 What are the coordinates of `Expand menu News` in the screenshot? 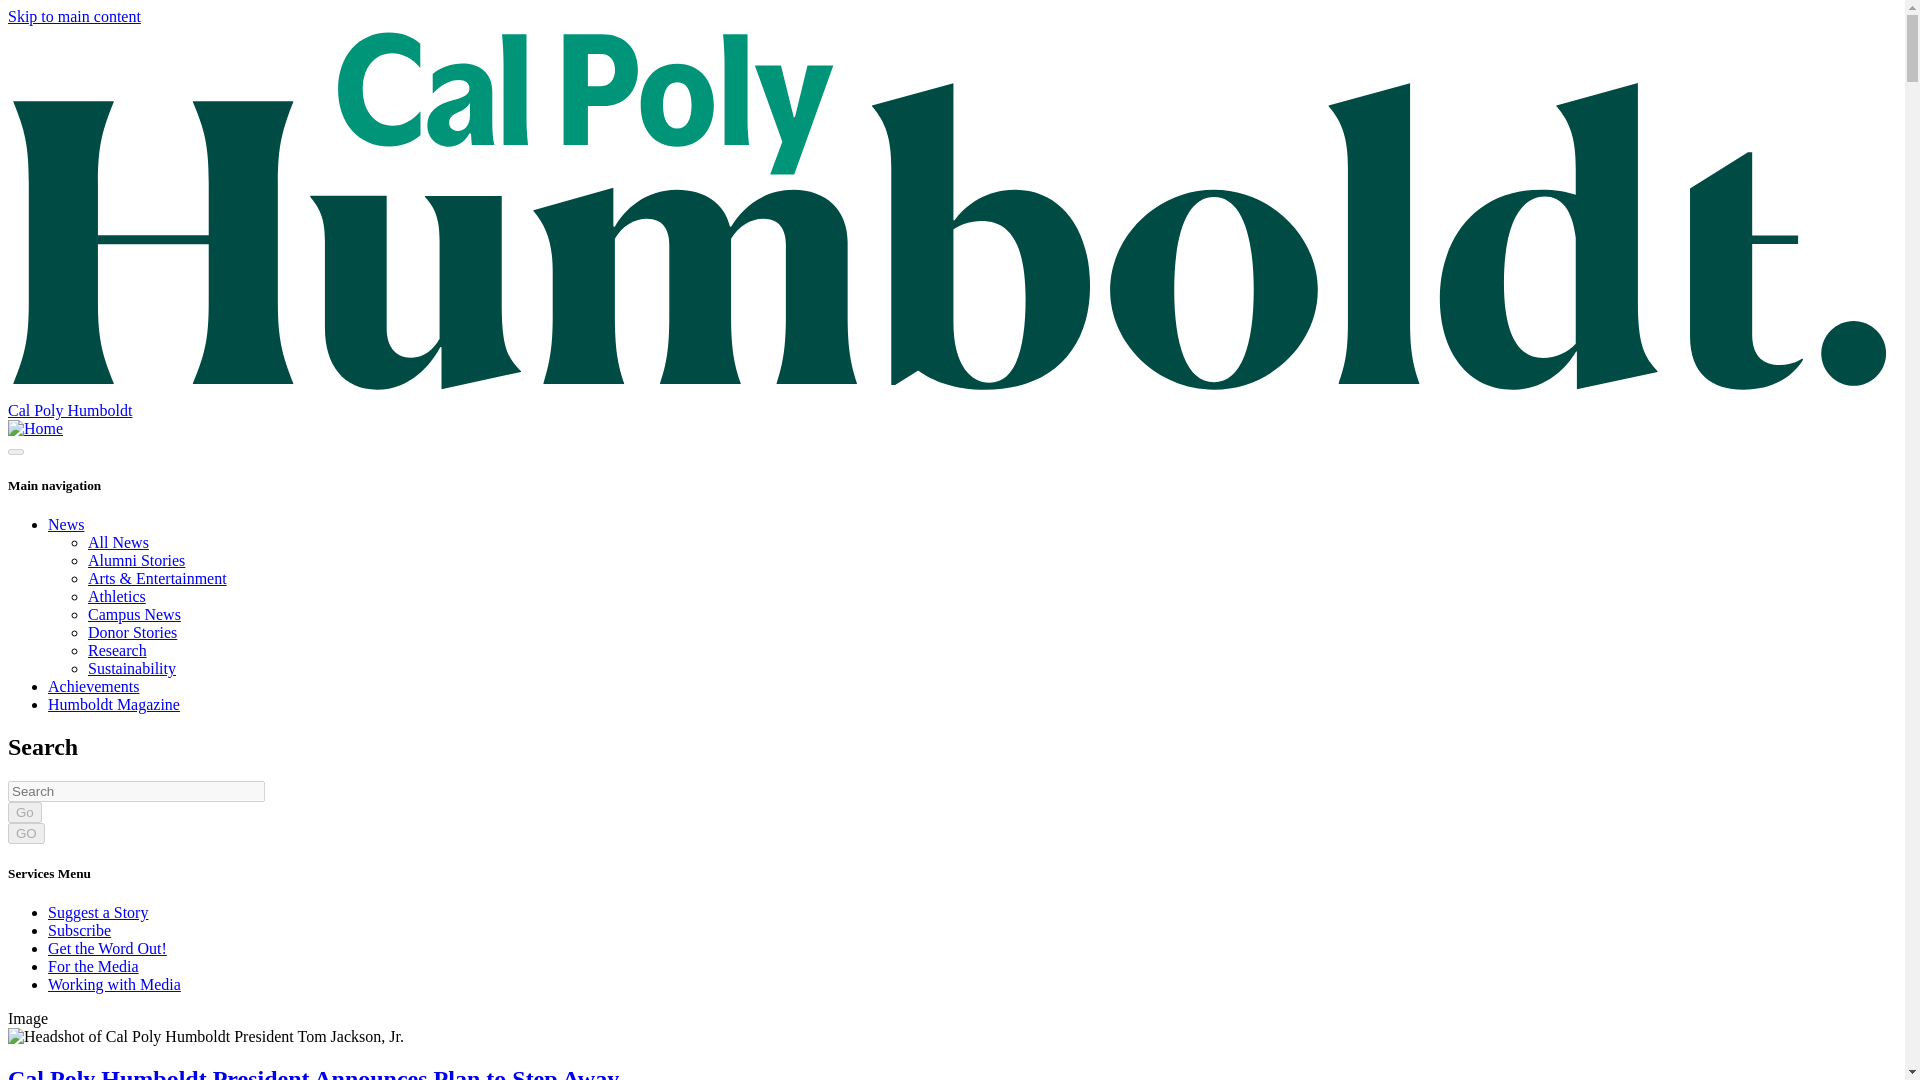 It's located at (66, 524).